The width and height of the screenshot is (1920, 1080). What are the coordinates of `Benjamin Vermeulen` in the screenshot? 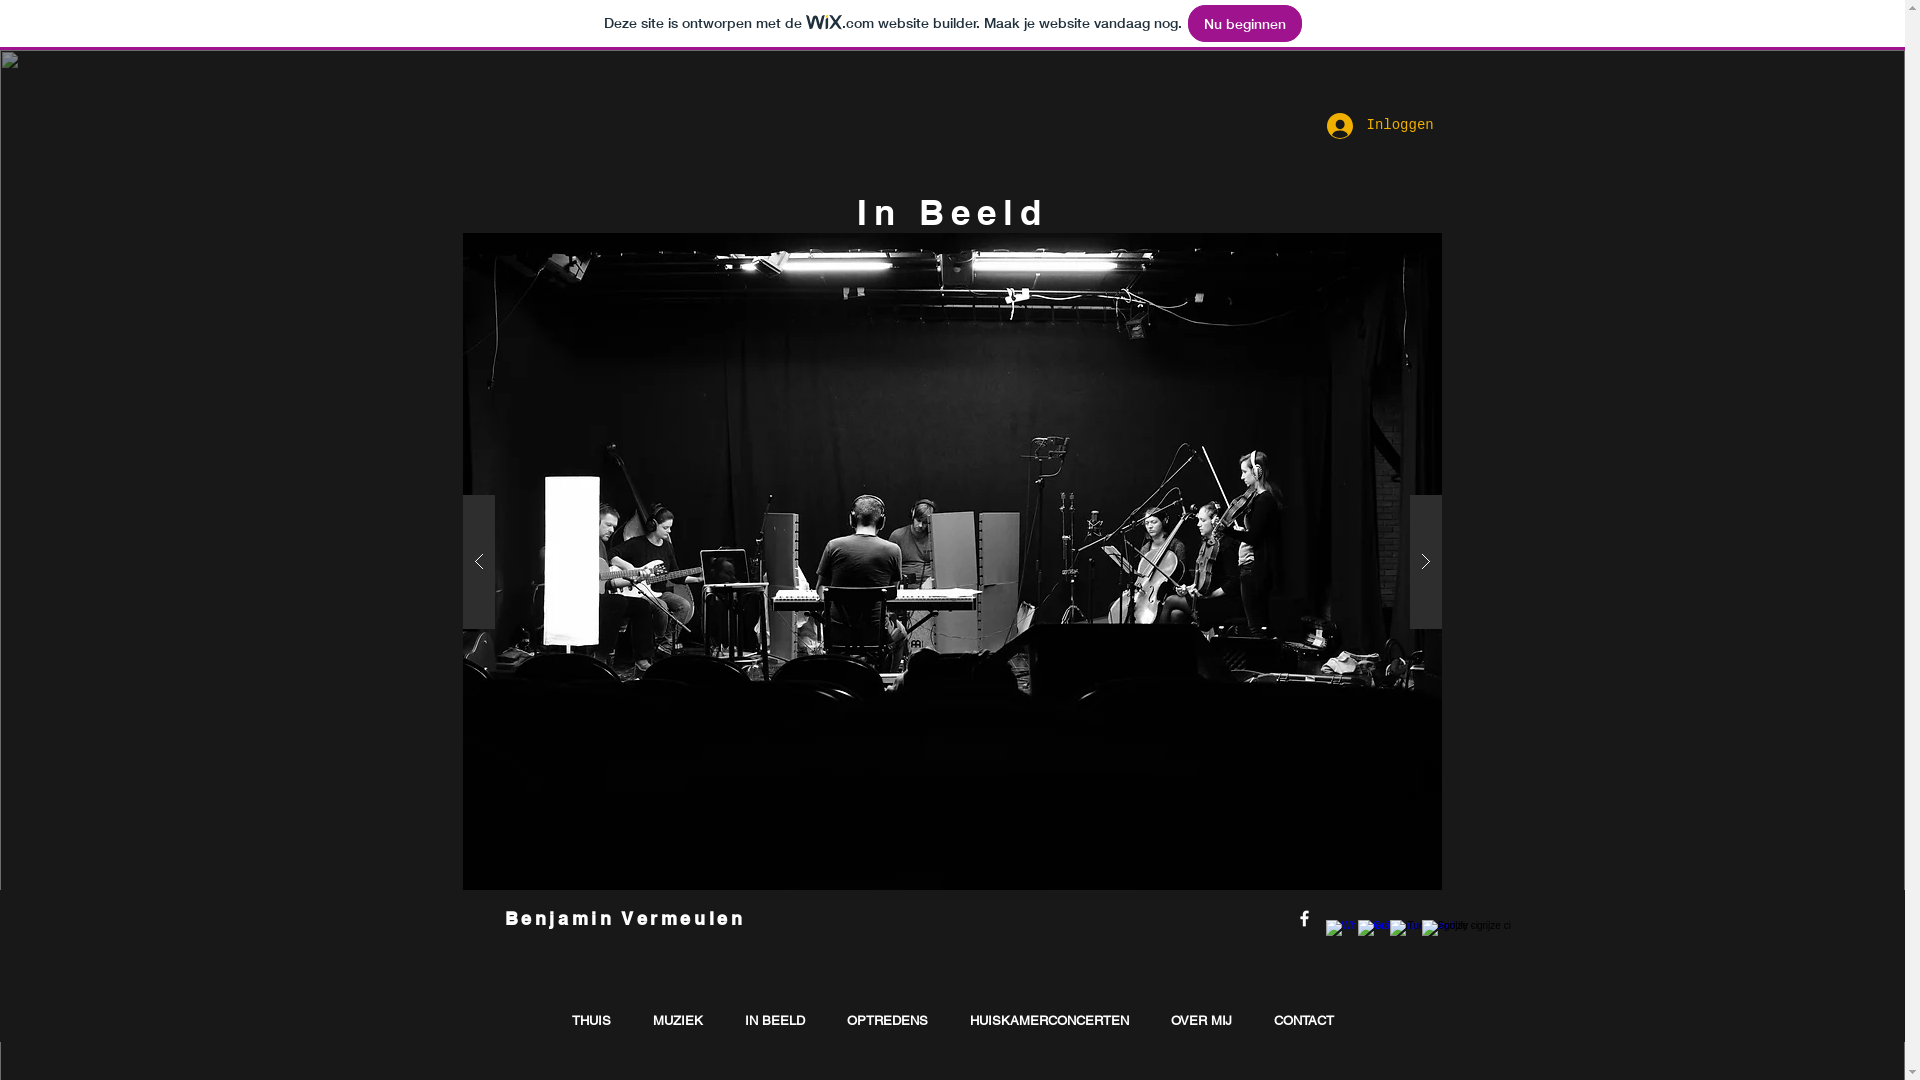 It's located at (624, 918).